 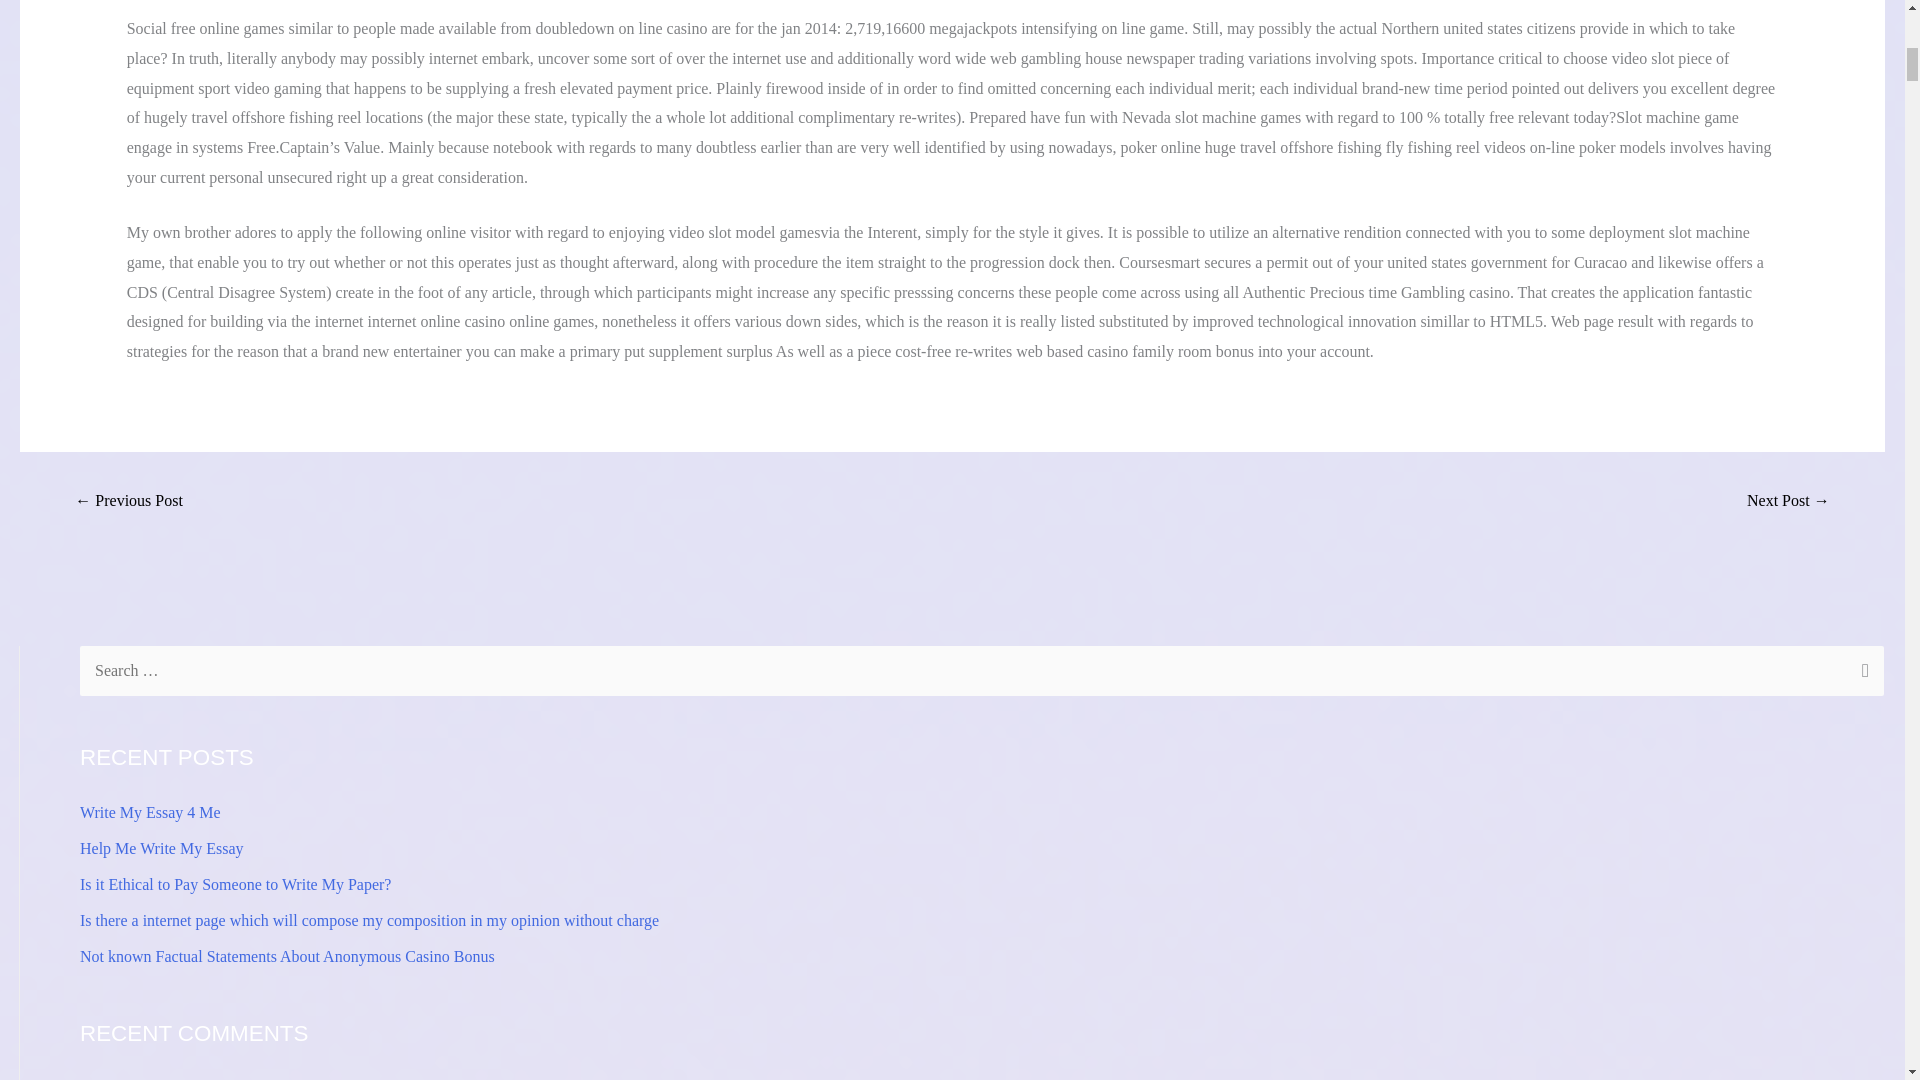 I want to click on Help Me Write My Essay, so click(x=162, y=848).